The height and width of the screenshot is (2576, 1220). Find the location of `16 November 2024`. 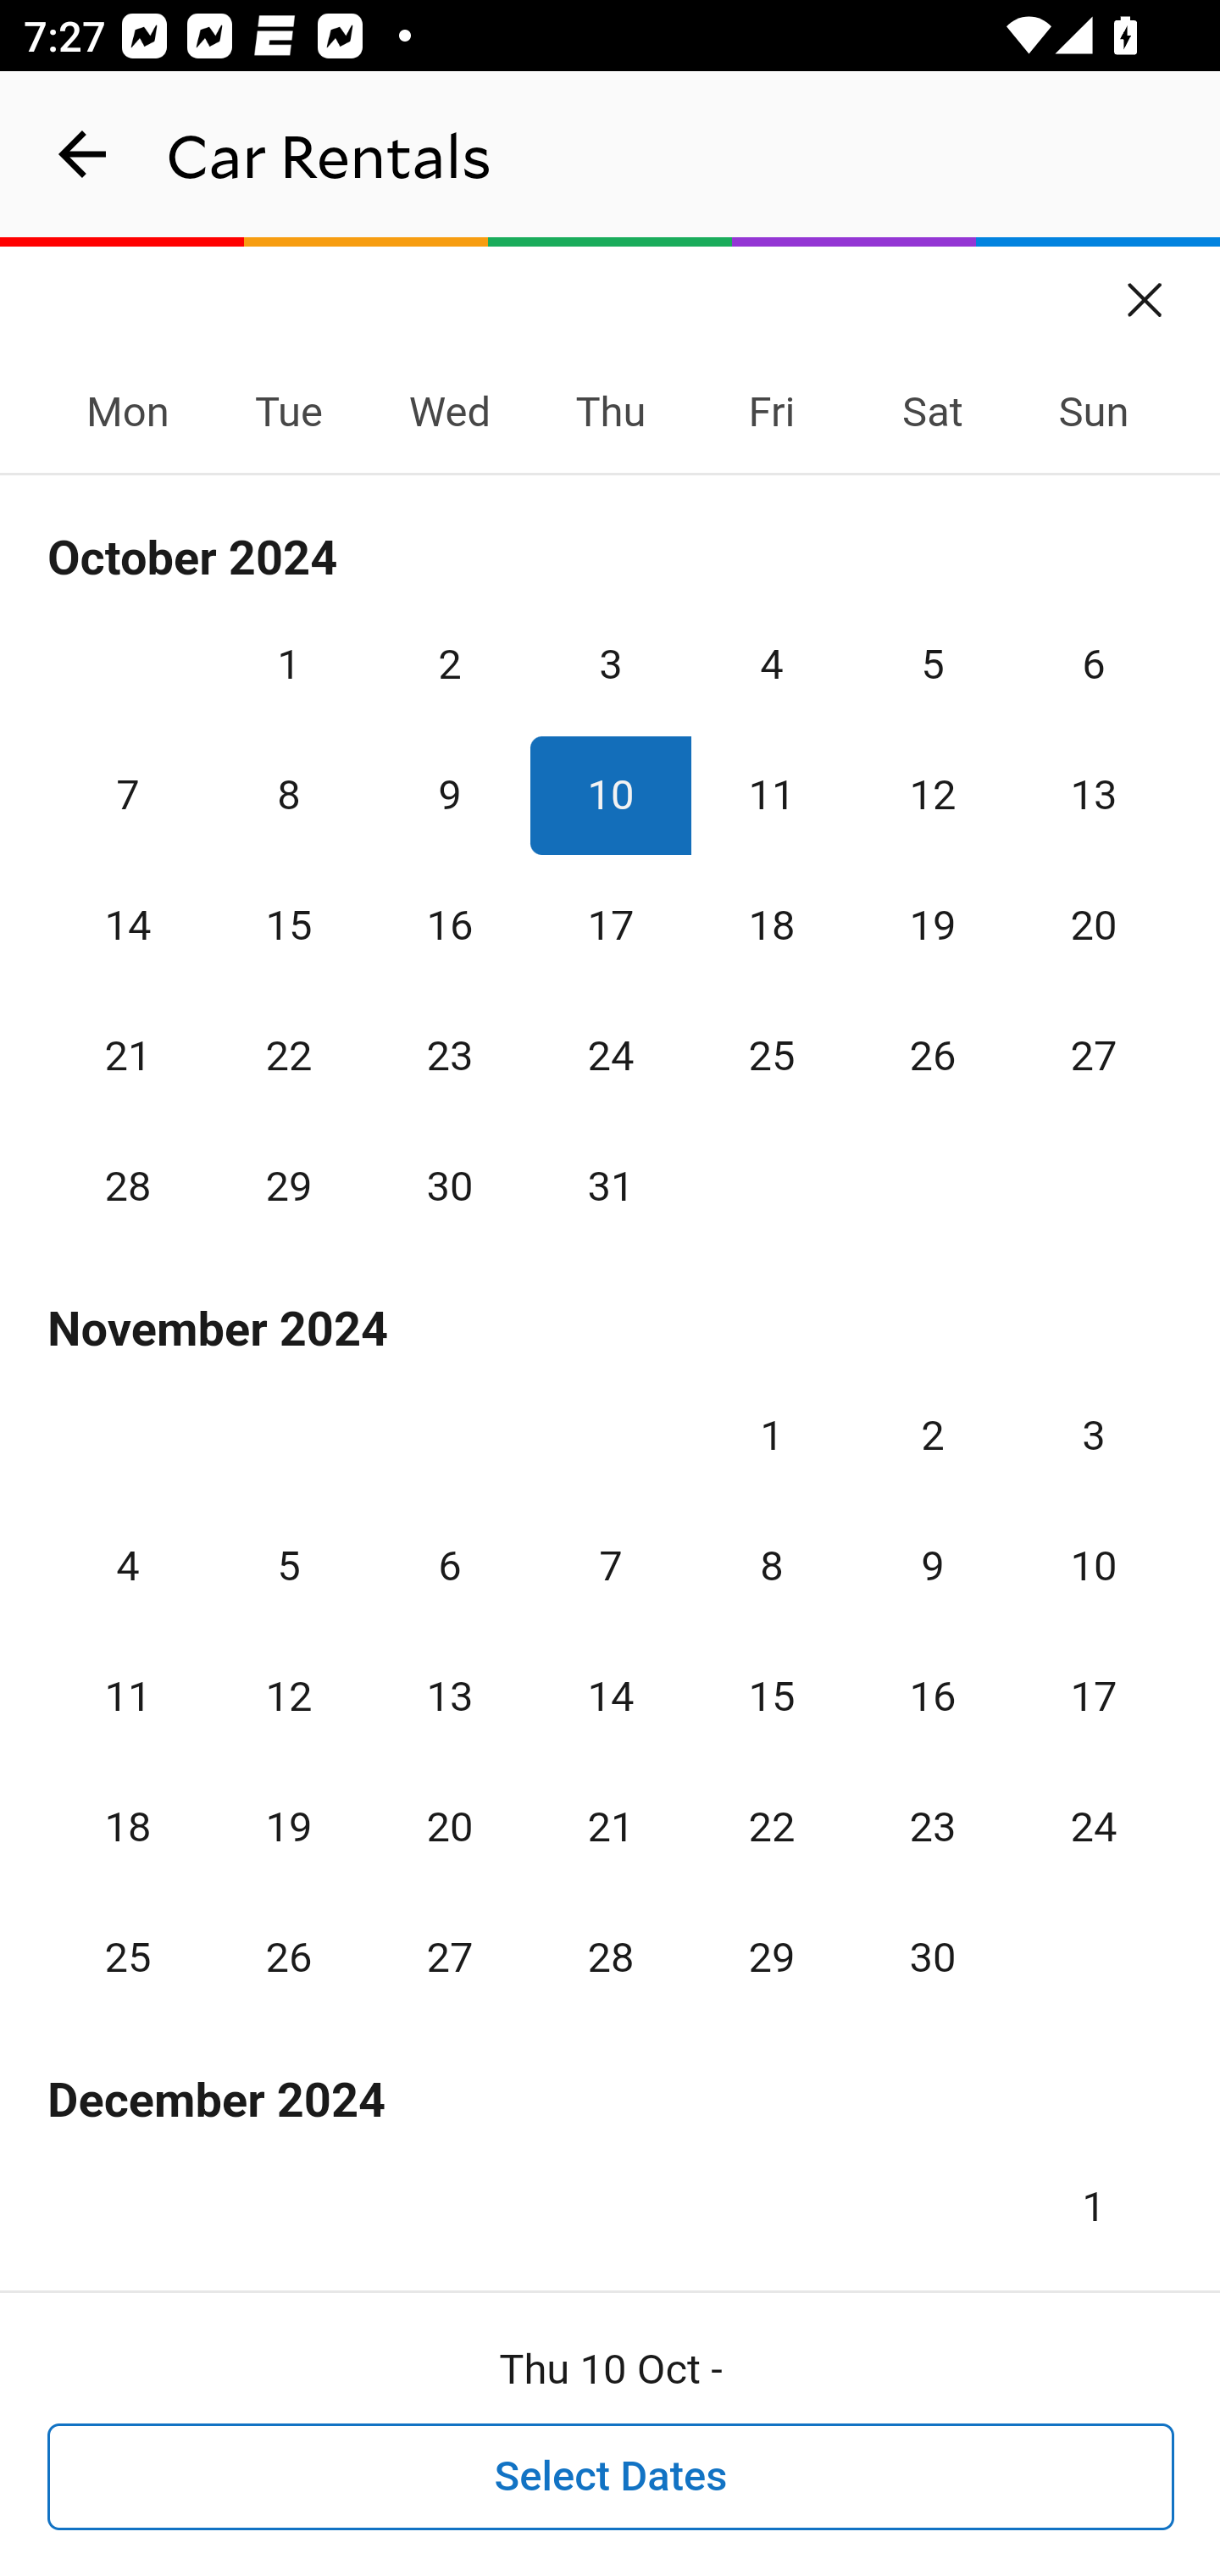

16 November 2024 is located at coordinates (932, 1697).